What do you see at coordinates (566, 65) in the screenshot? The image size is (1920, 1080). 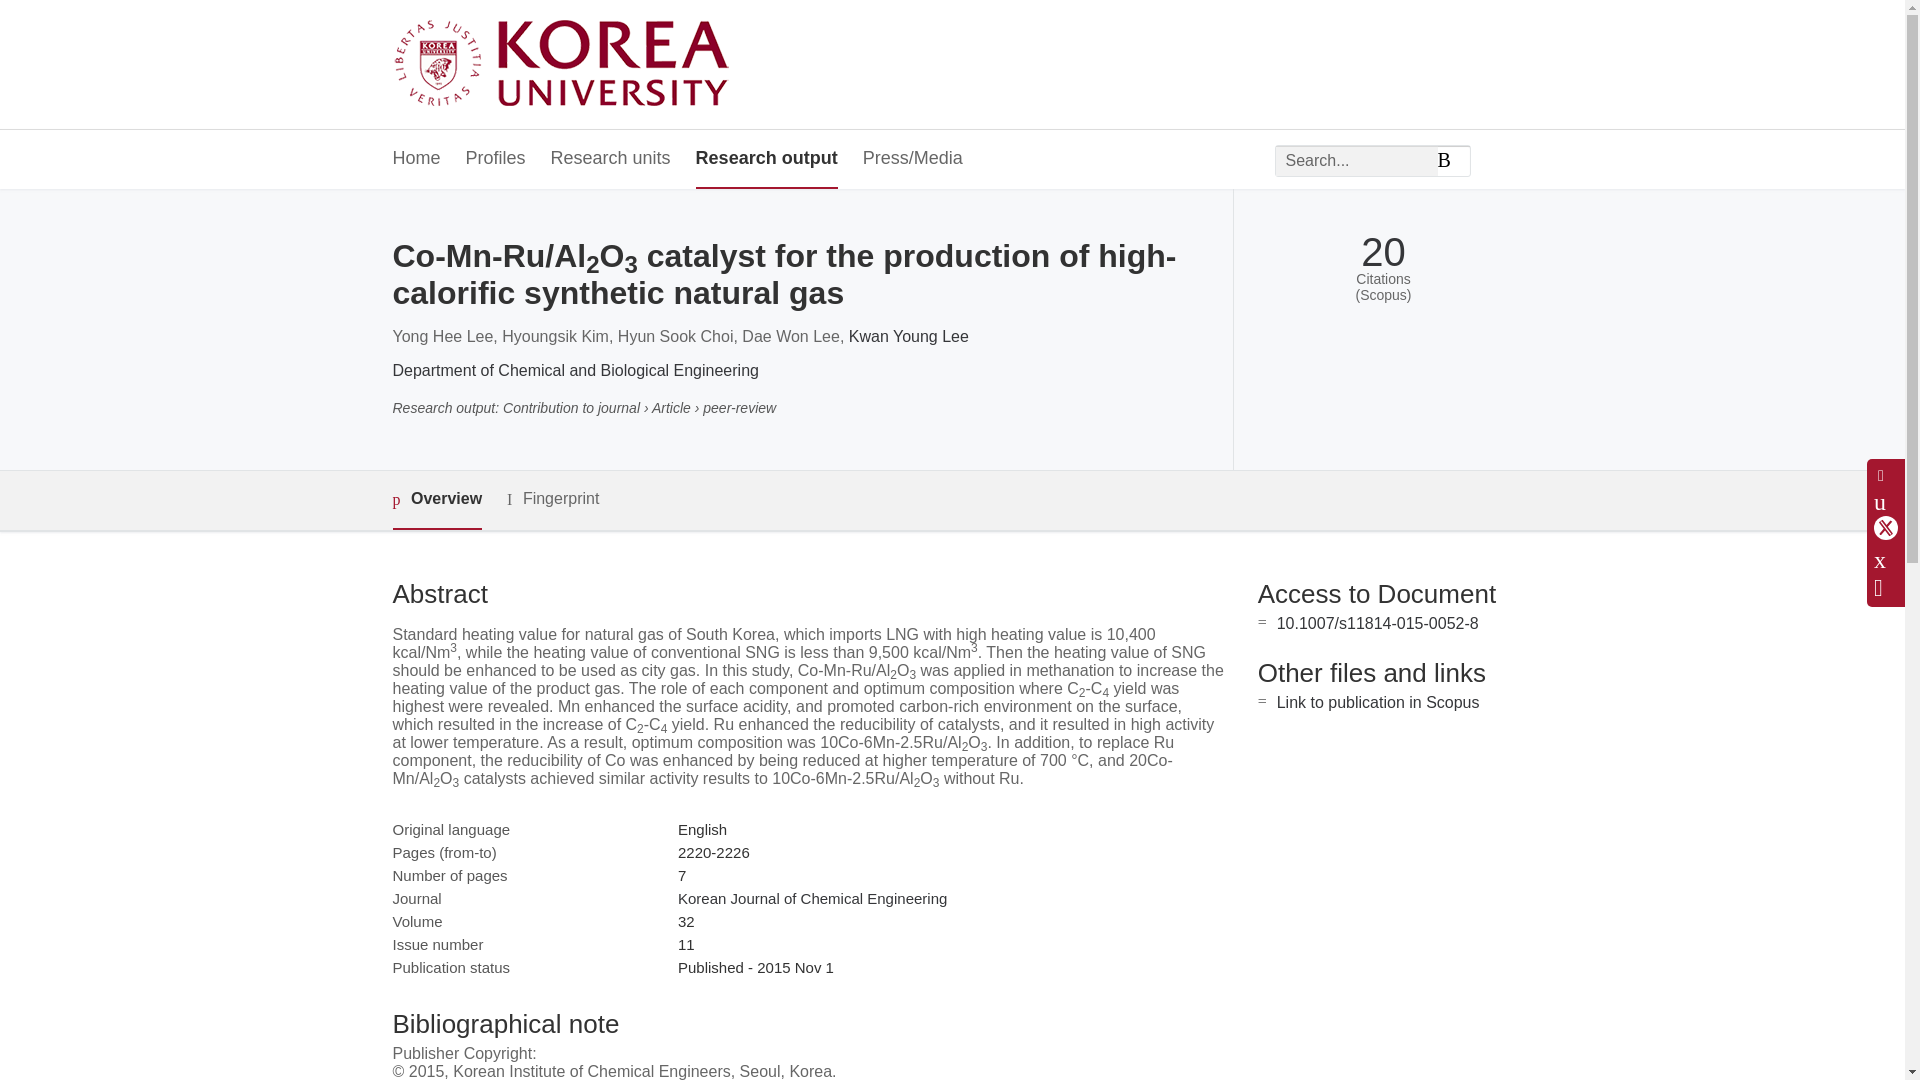 I see `Korea University Home` at bounding box center [566, 65].